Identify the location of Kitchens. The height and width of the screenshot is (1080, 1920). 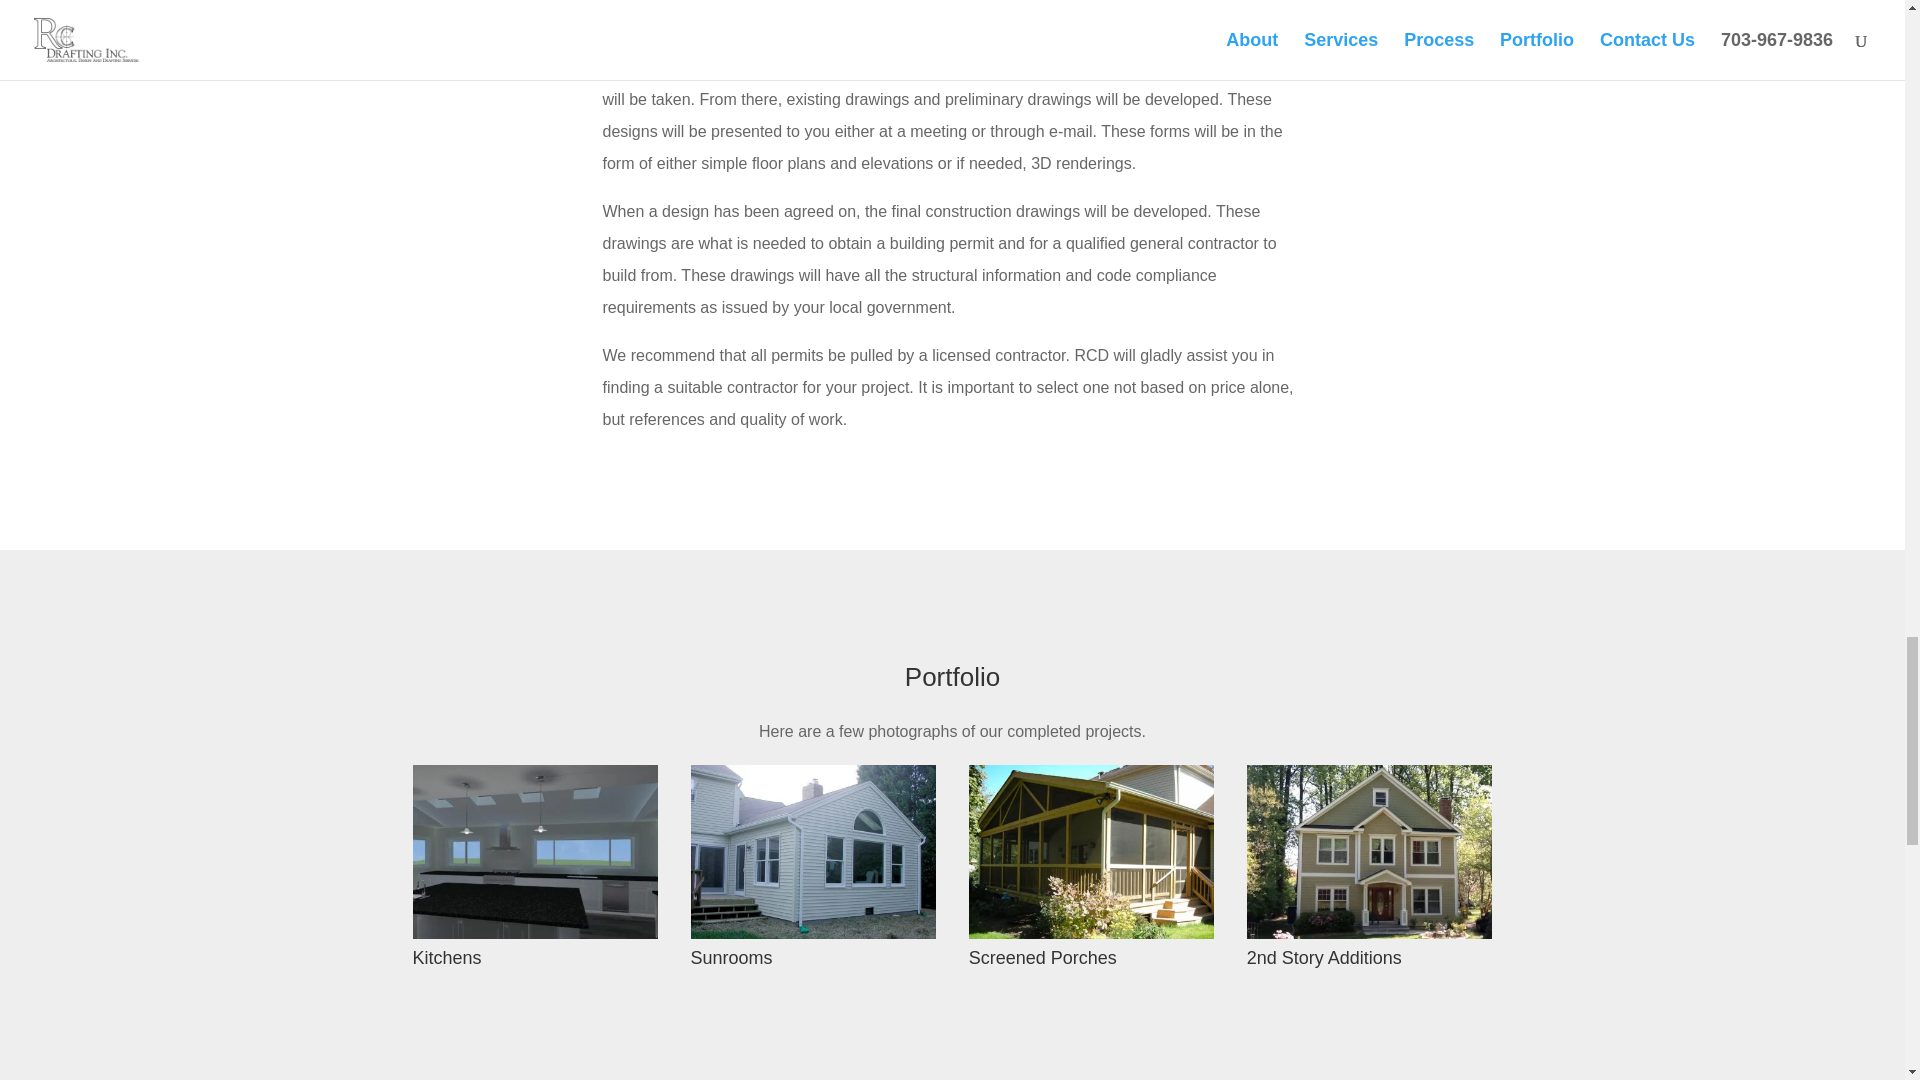
(446, 958).